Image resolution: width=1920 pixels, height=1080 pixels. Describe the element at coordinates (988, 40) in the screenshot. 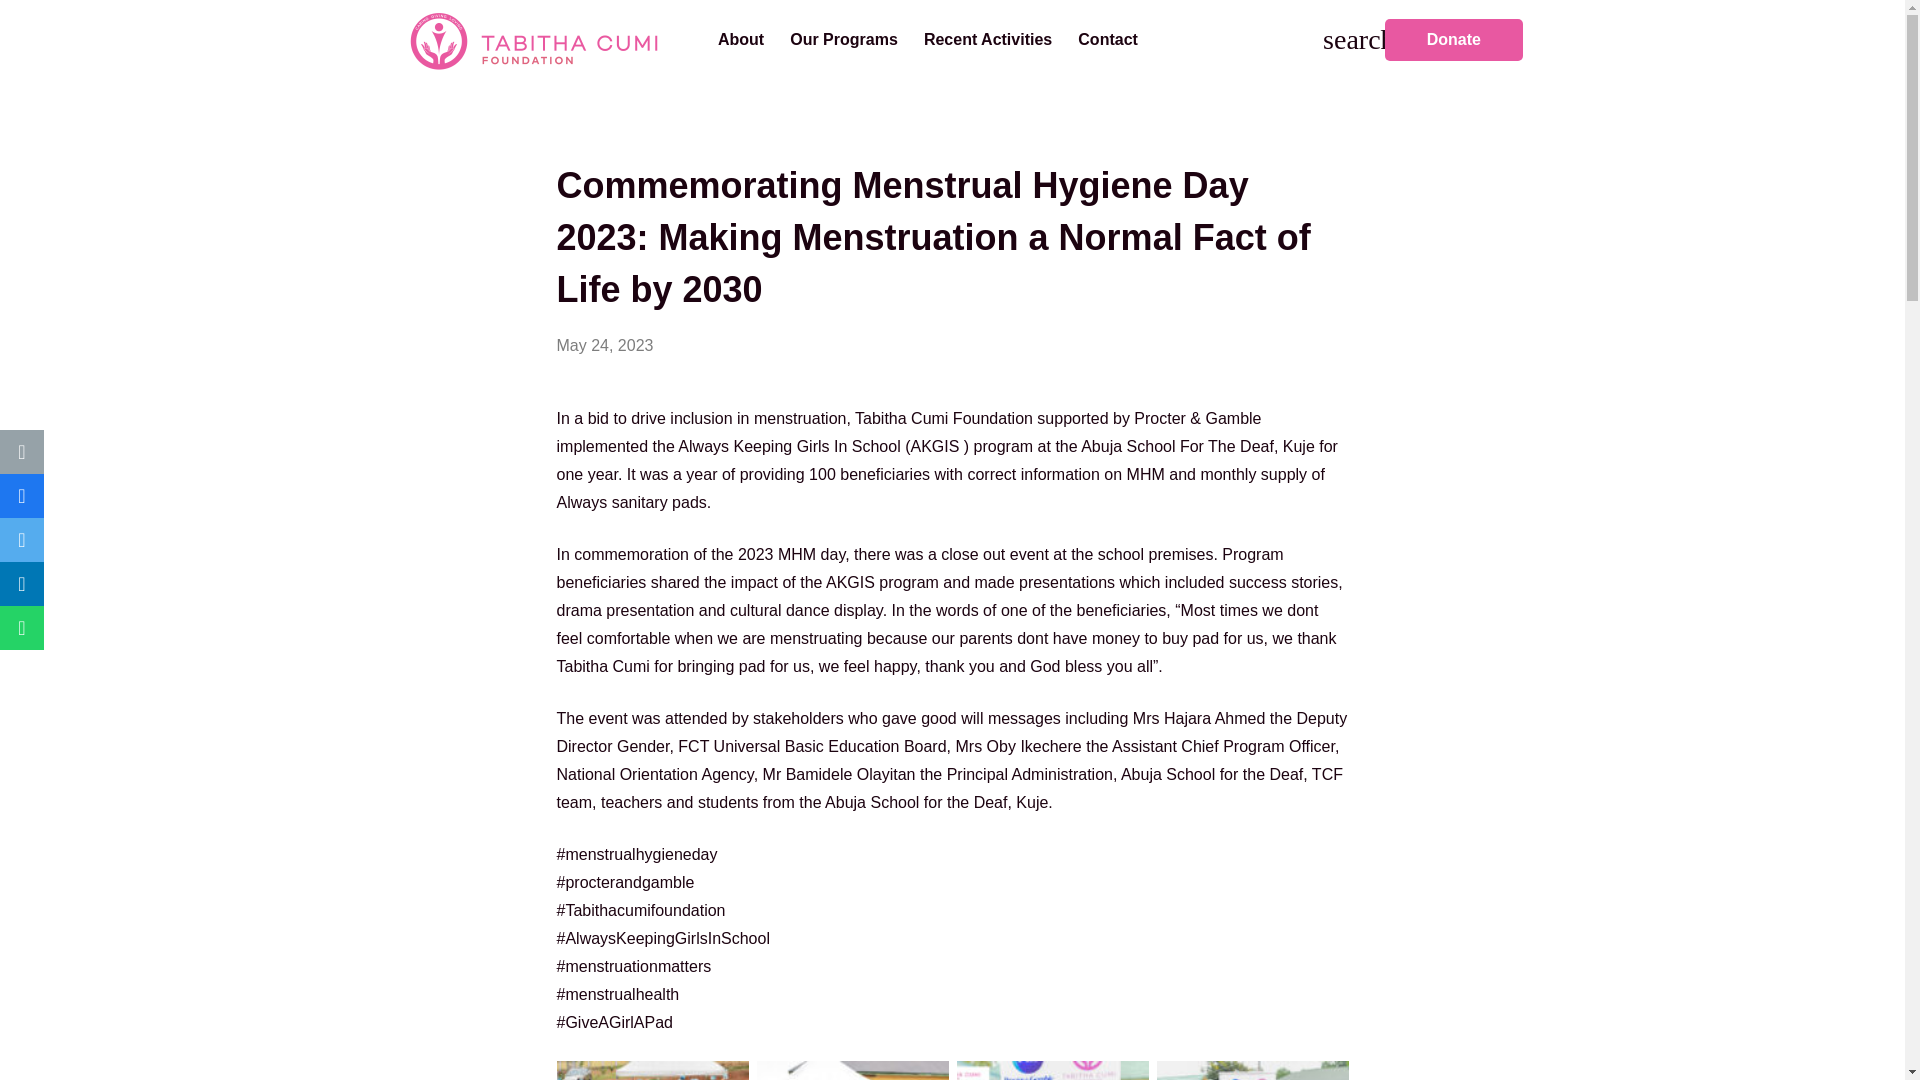

I see `Recent Activities` at that location.